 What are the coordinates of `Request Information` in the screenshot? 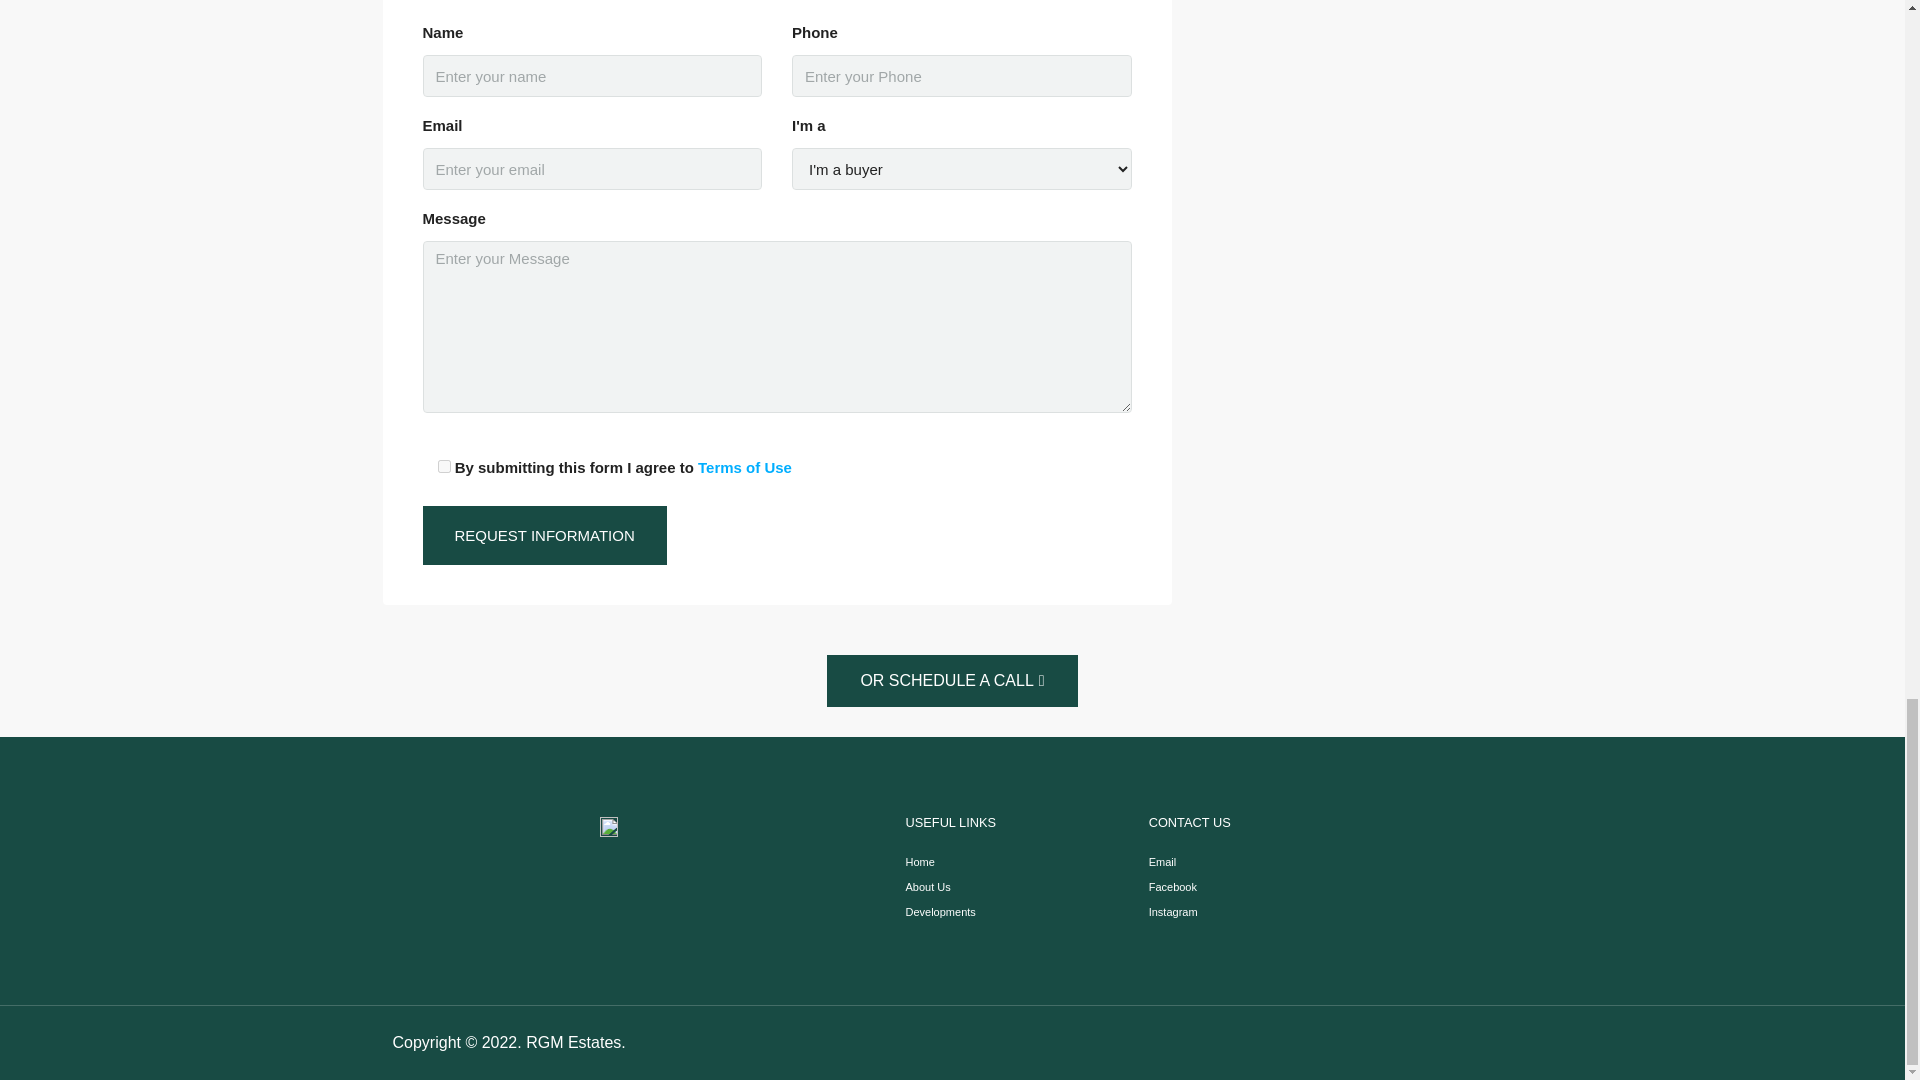 It's located at (544, 535).